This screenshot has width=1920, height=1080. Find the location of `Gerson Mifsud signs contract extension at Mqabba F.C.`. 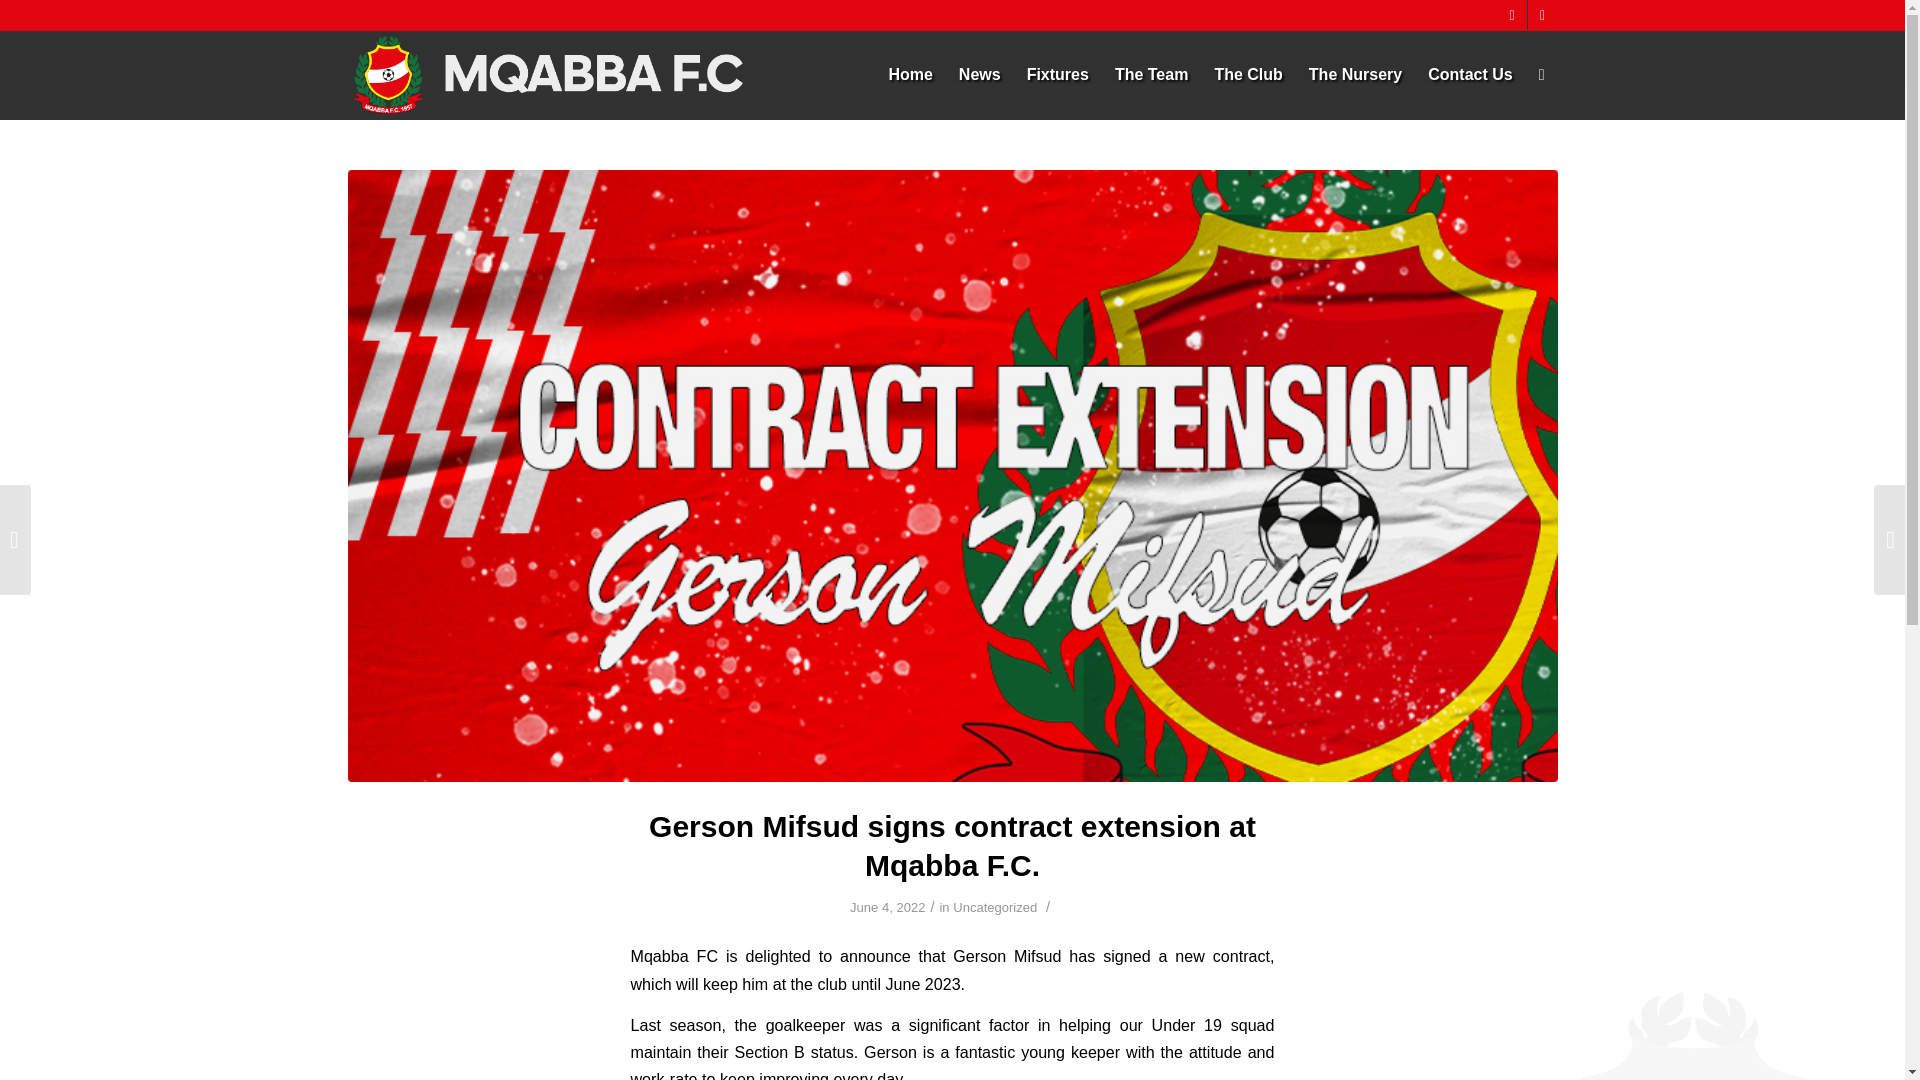

Gerson Mifsud signs contract extension at Mqabba F.C. is located at coordinates (952, 846).